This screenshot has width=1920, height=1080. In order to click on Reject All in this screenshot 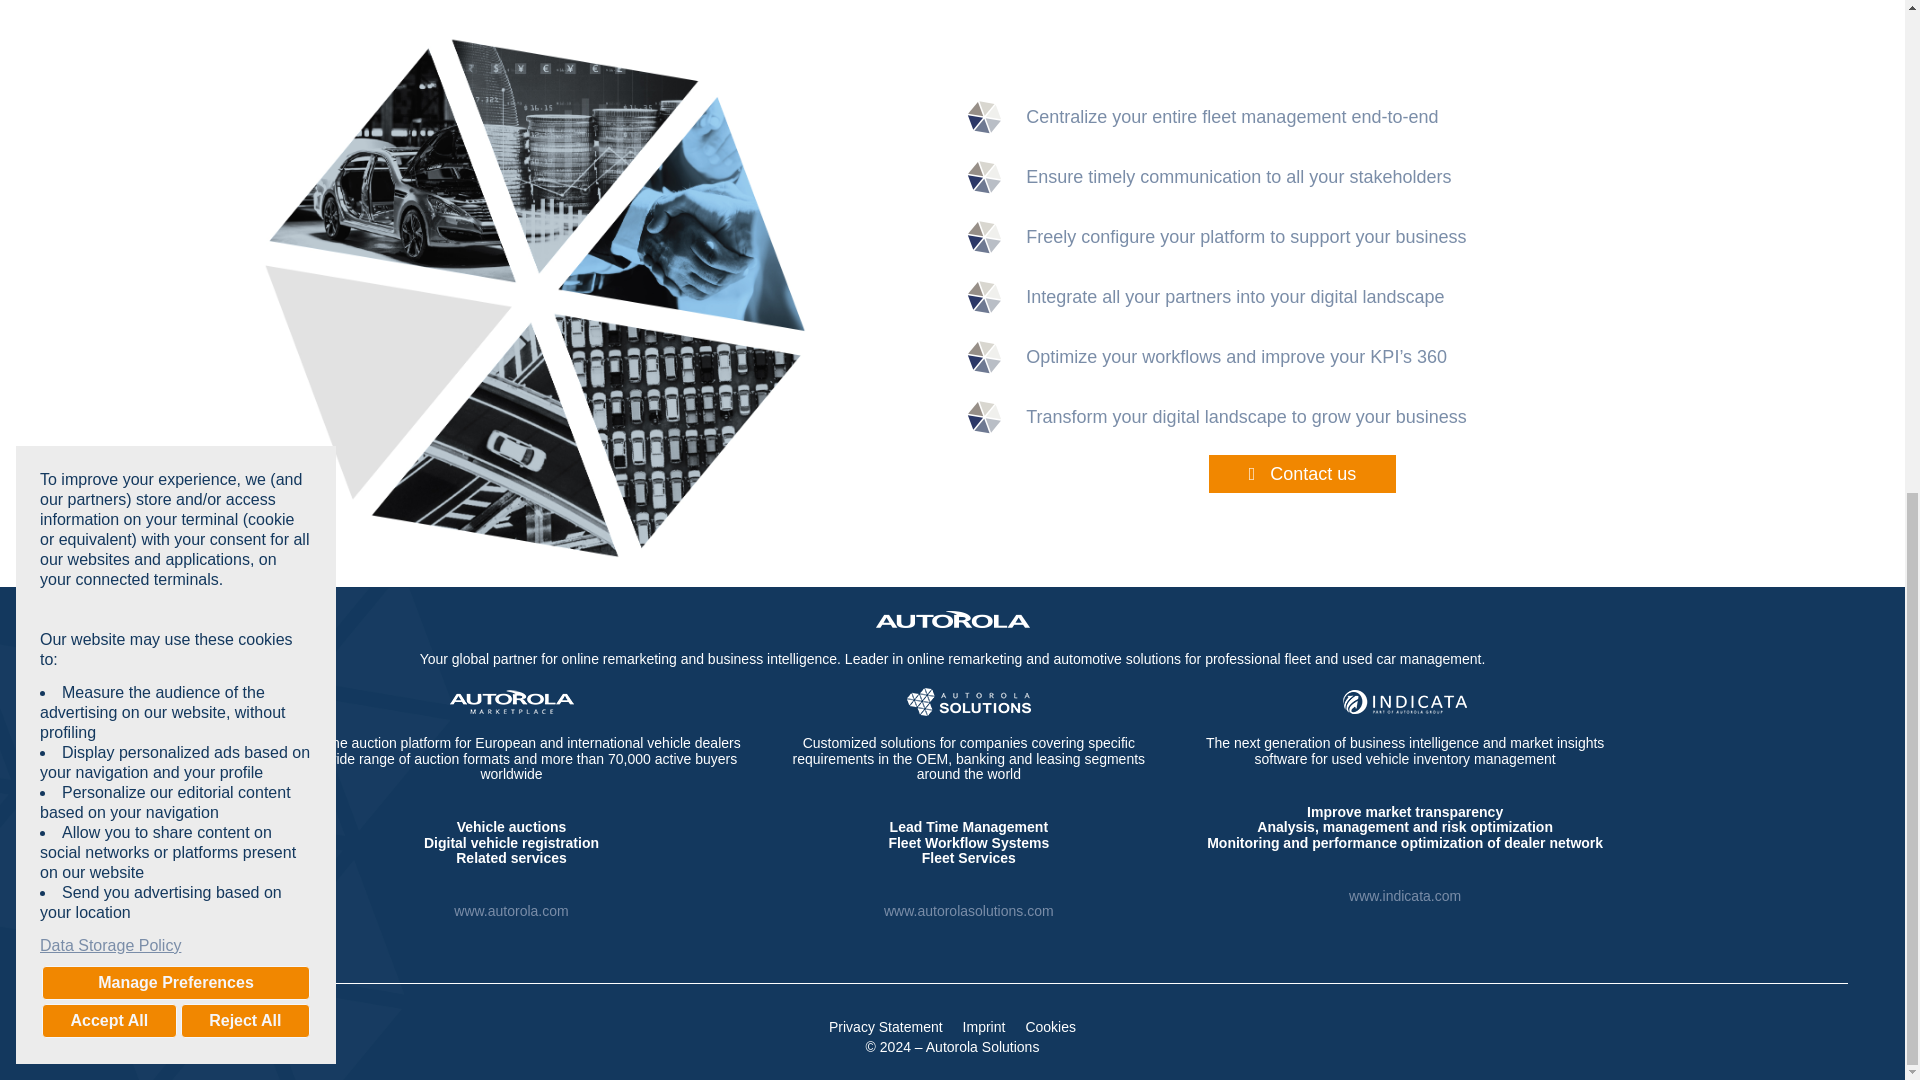, I will do `click(244, 118)`.